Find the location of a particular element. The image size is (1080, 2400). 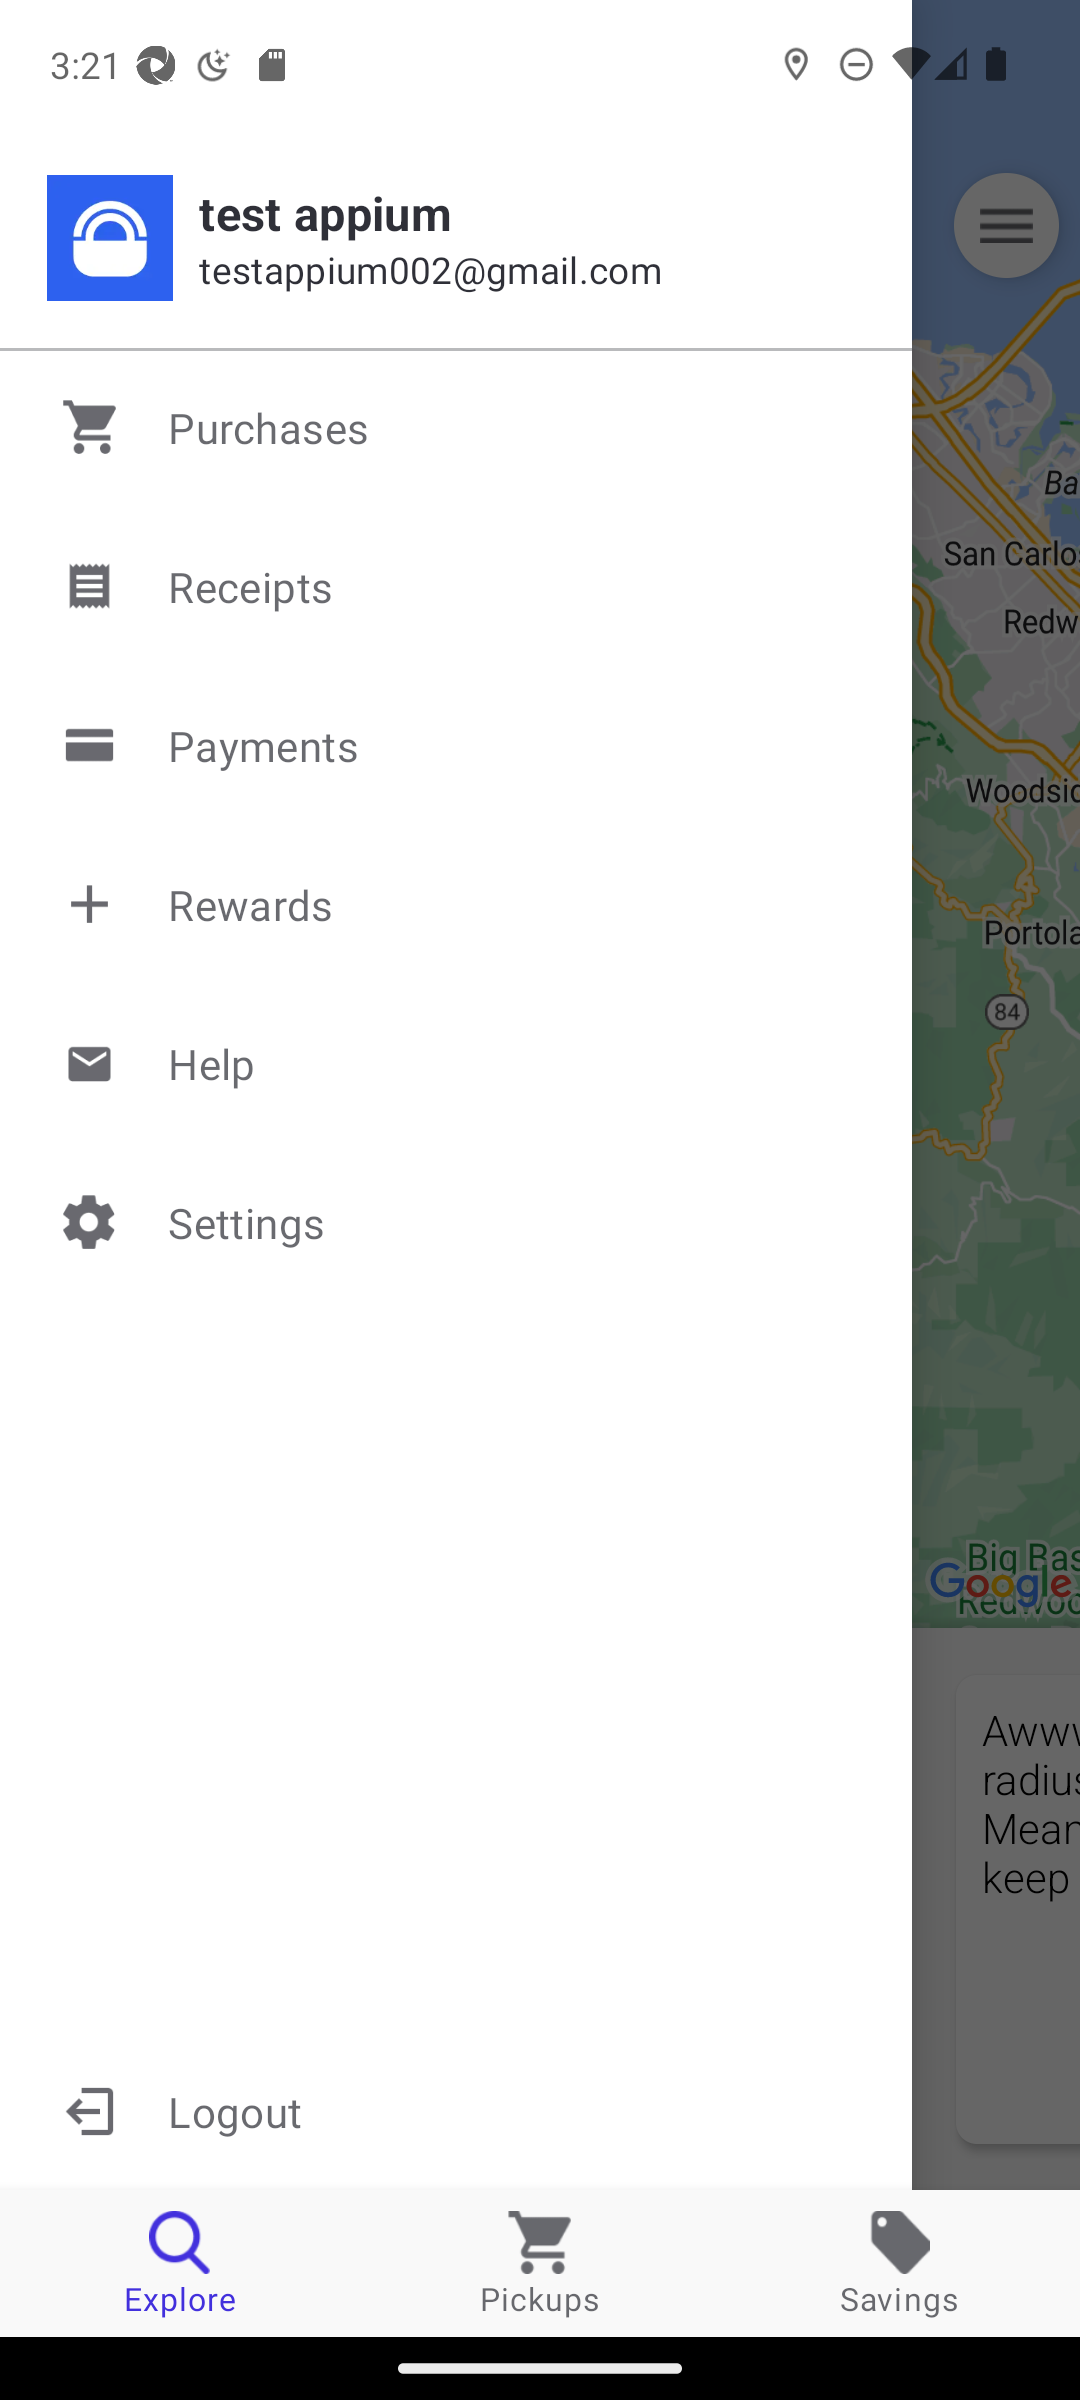

Help is located at coordinates (458, 1062).